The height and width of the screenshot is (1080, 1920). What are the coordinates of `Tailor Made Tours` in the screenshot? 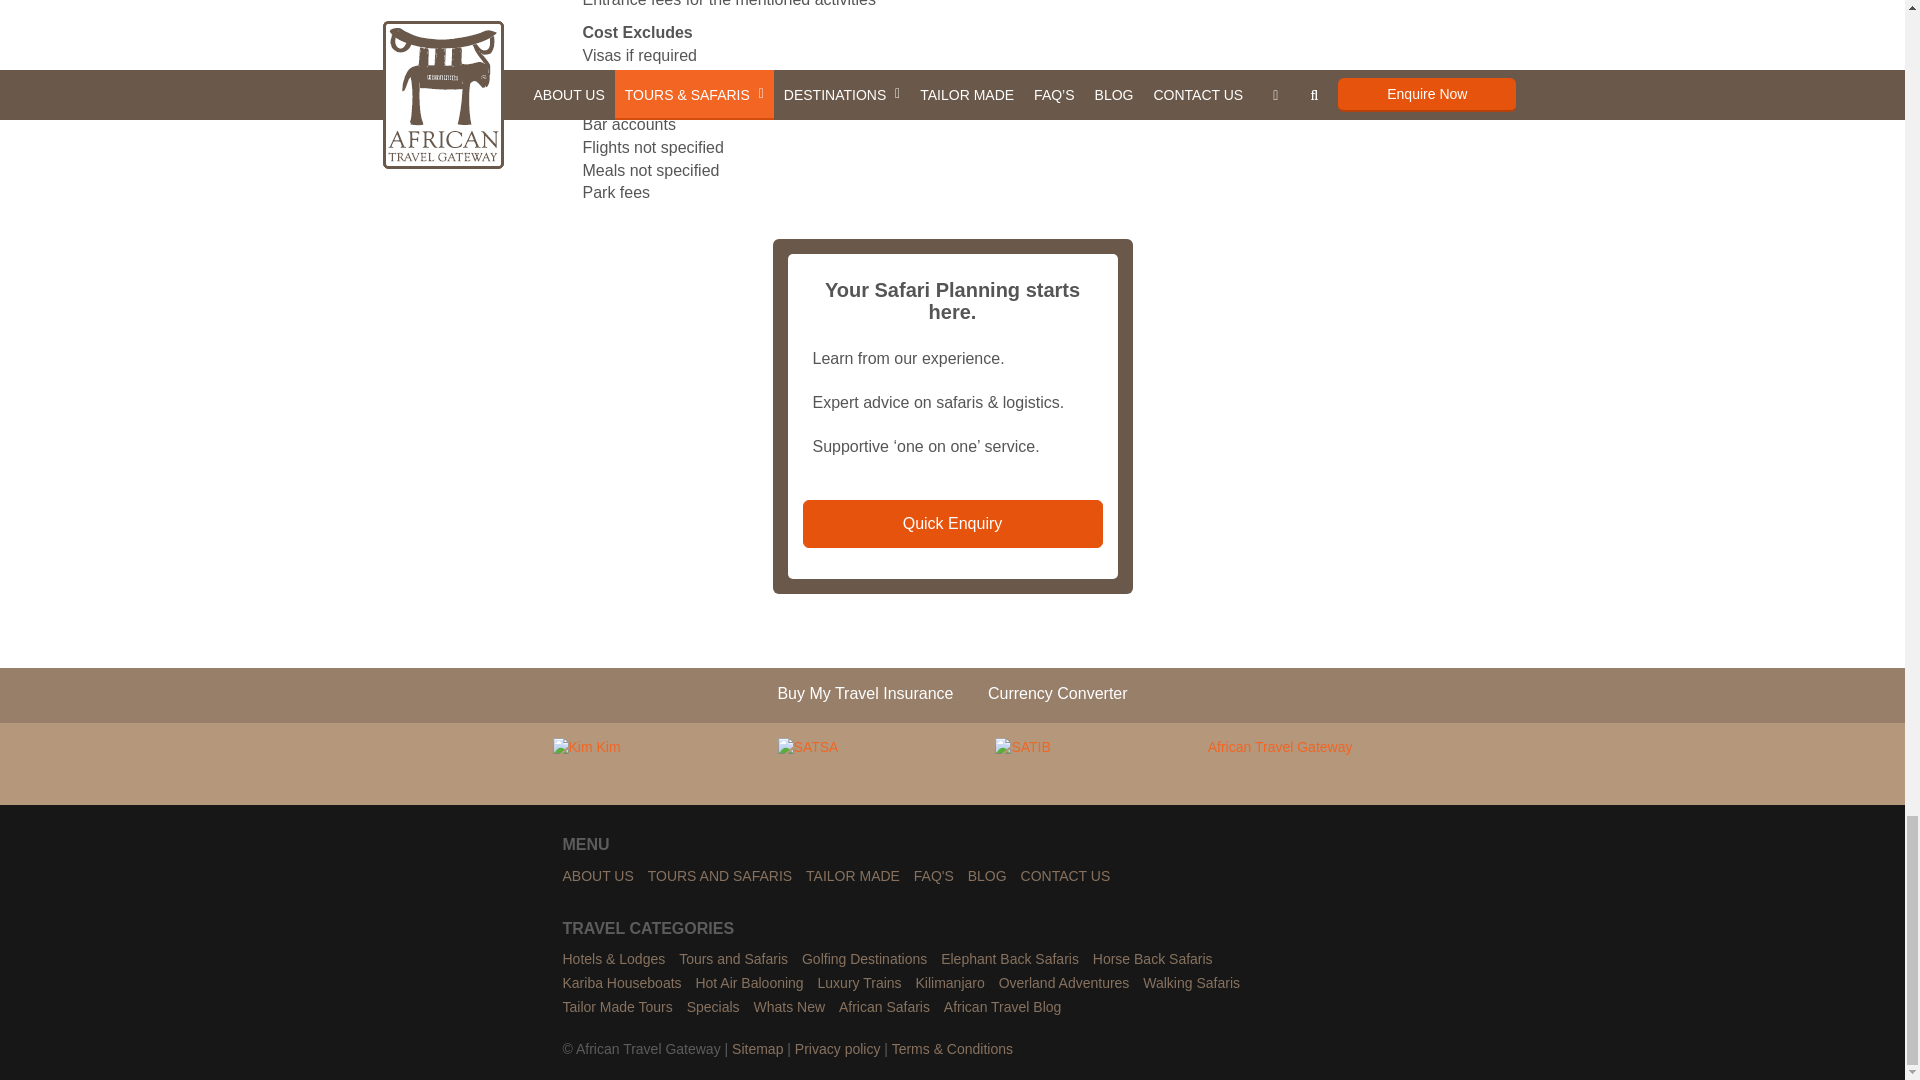 It's located at (617, 1008).